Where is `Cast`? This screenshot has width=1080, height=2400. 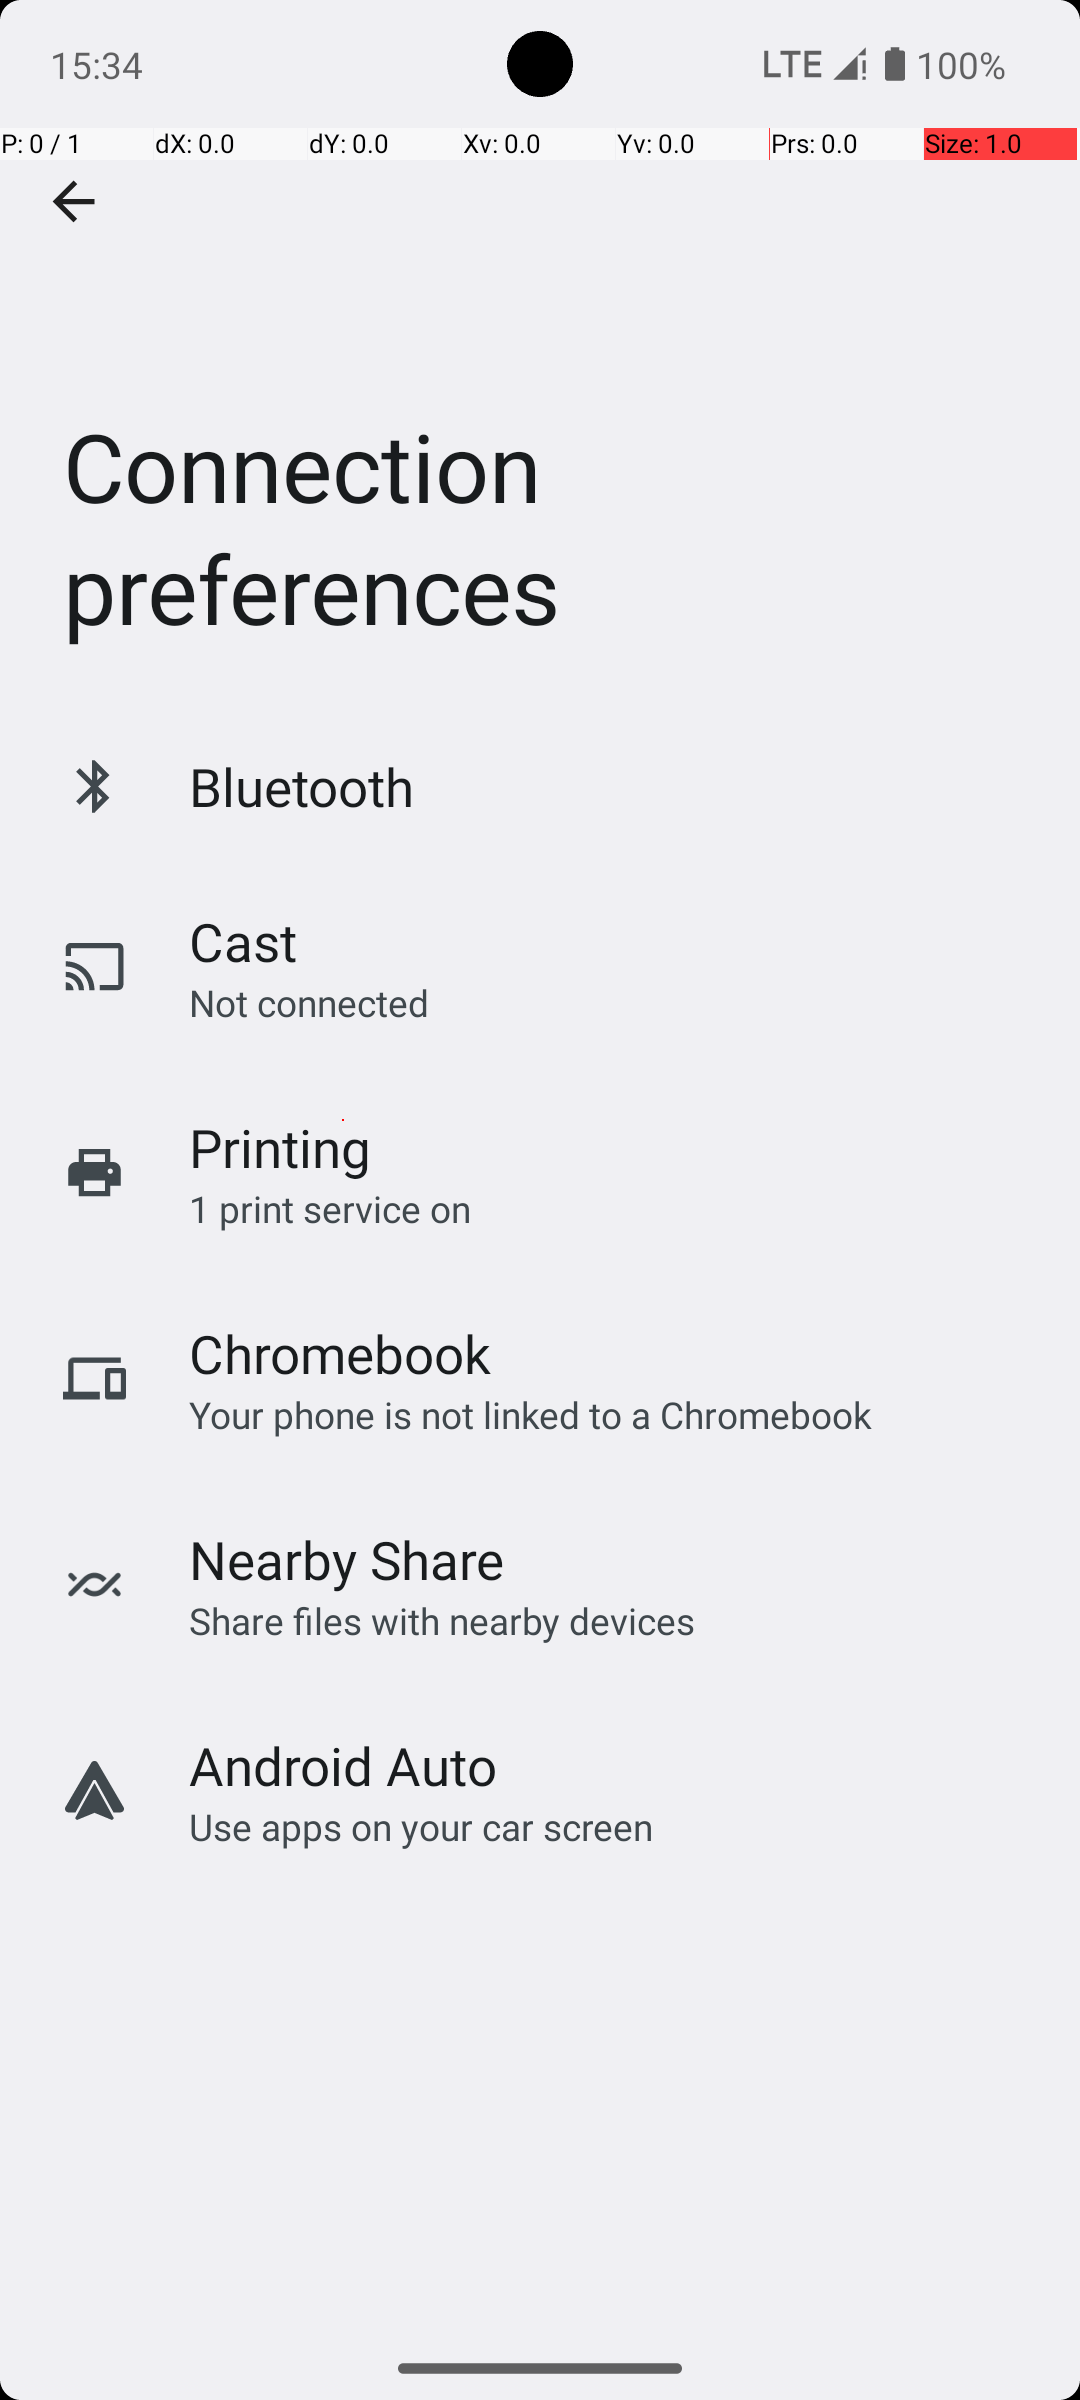
Cast is located at coordinates (243, 942).